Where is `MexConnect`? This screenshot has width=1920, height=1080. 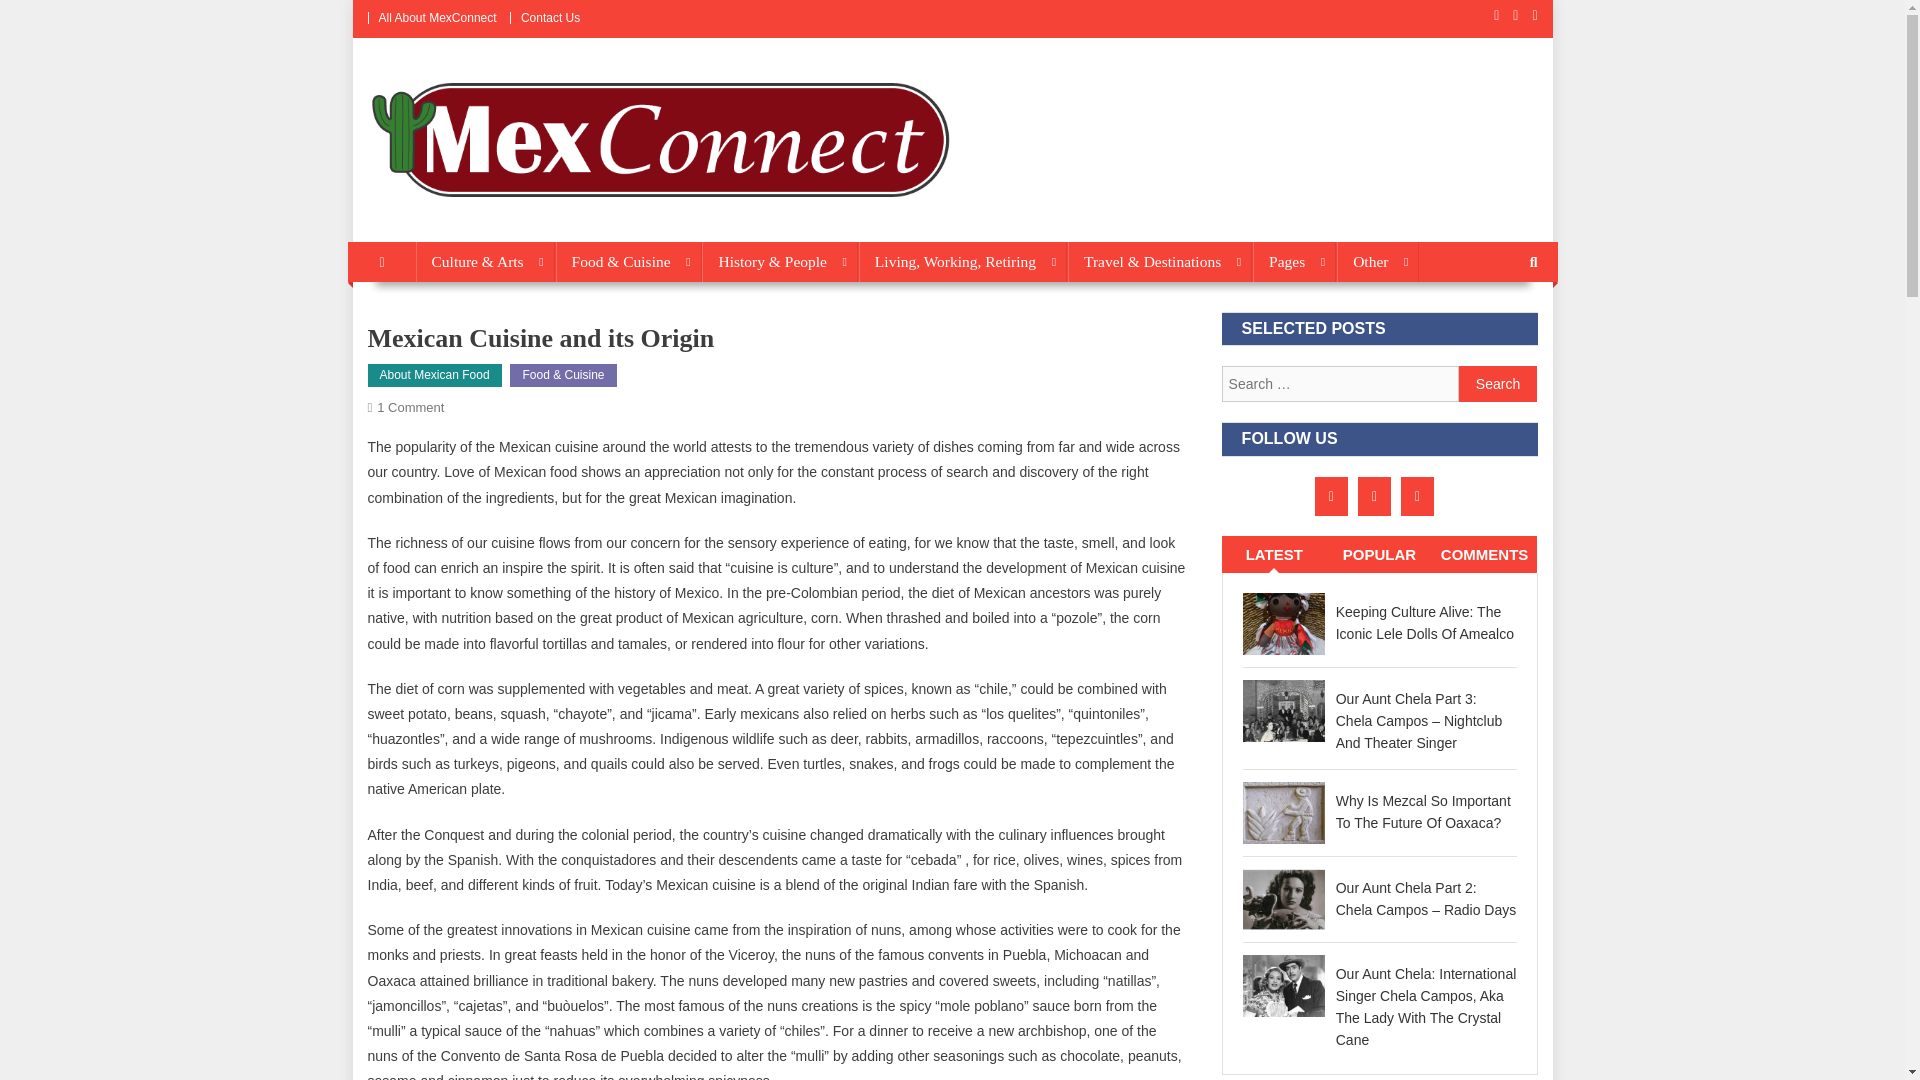
MexConnect is located at coordinates (454, 222).